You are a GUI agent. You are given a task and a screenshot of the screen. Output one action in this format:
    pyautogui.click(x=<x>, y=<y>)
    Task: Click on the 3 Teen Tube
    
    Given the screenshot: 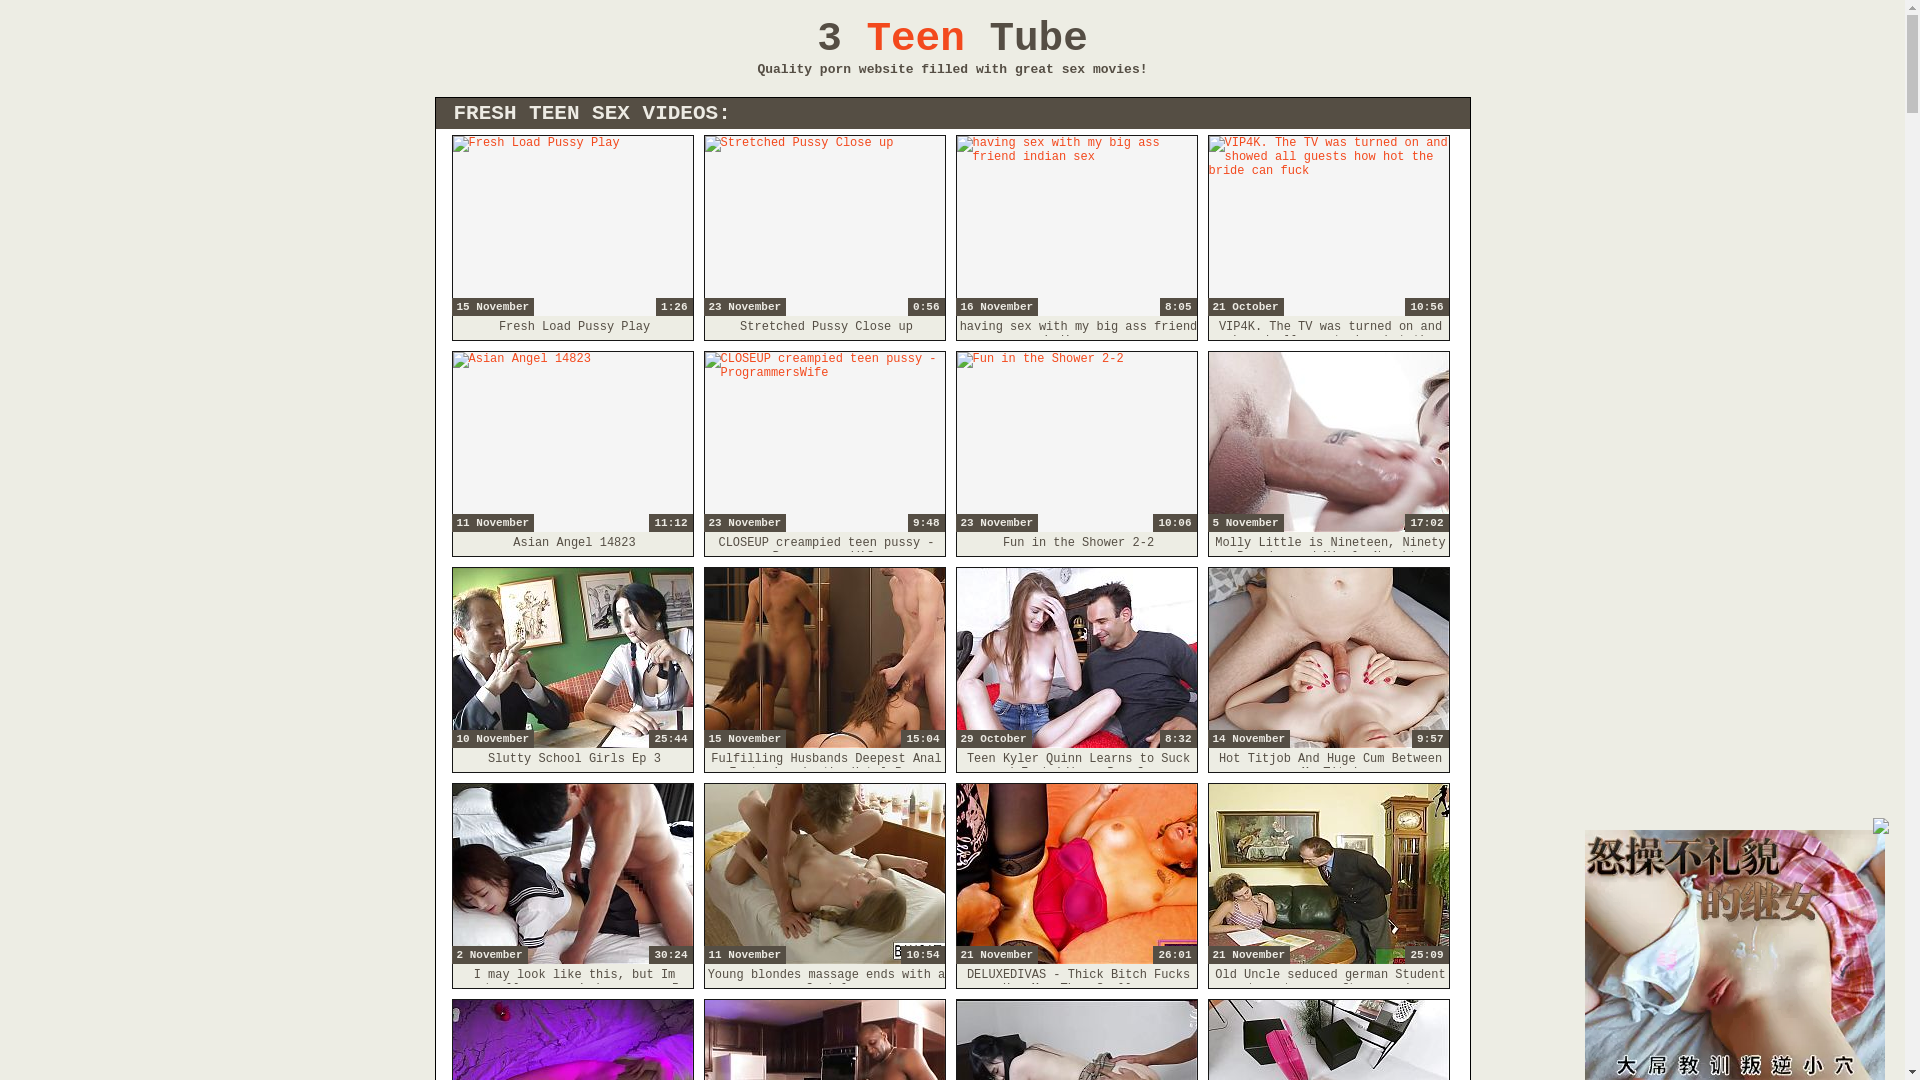 What is the action you would take?
    pyautogui.click(x=952, y=39)
    